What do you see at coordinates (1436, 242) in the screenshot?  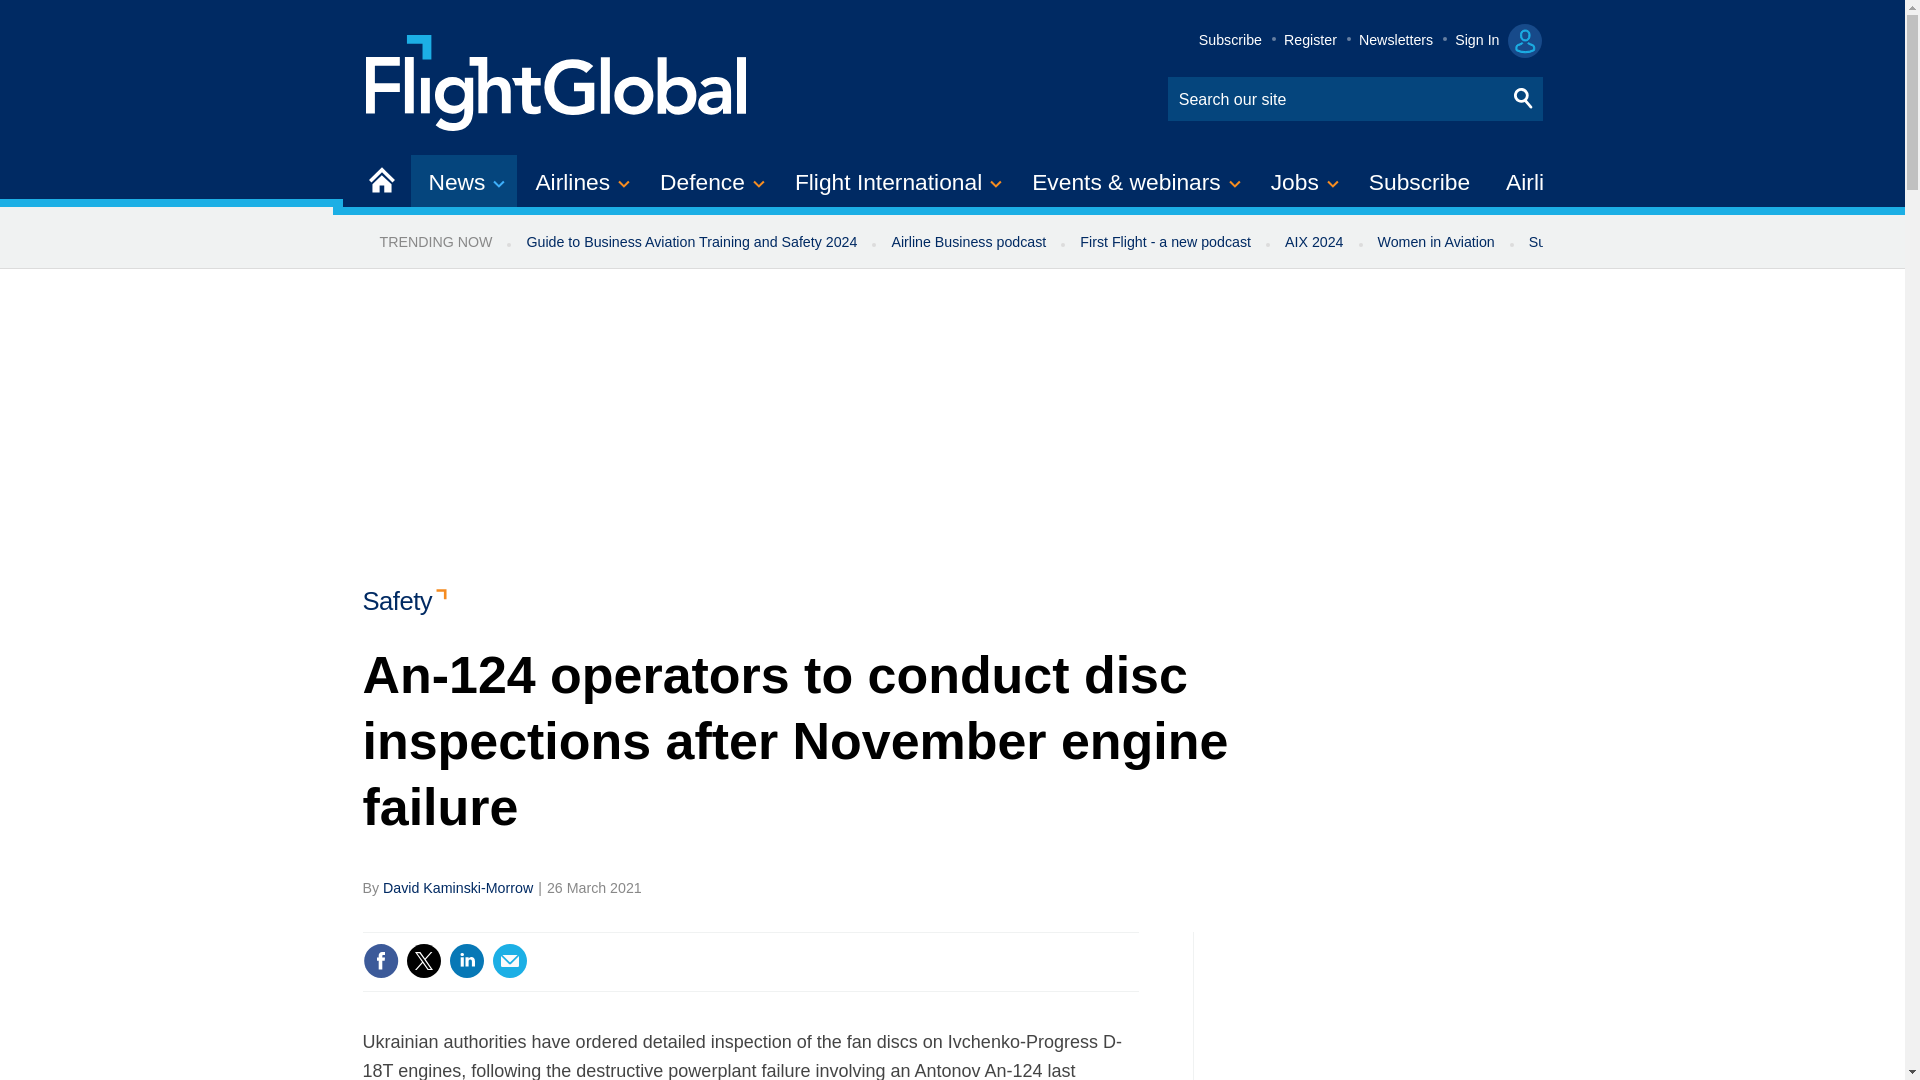 I see `Women in Aviation` at bounding box center [1436, 242].